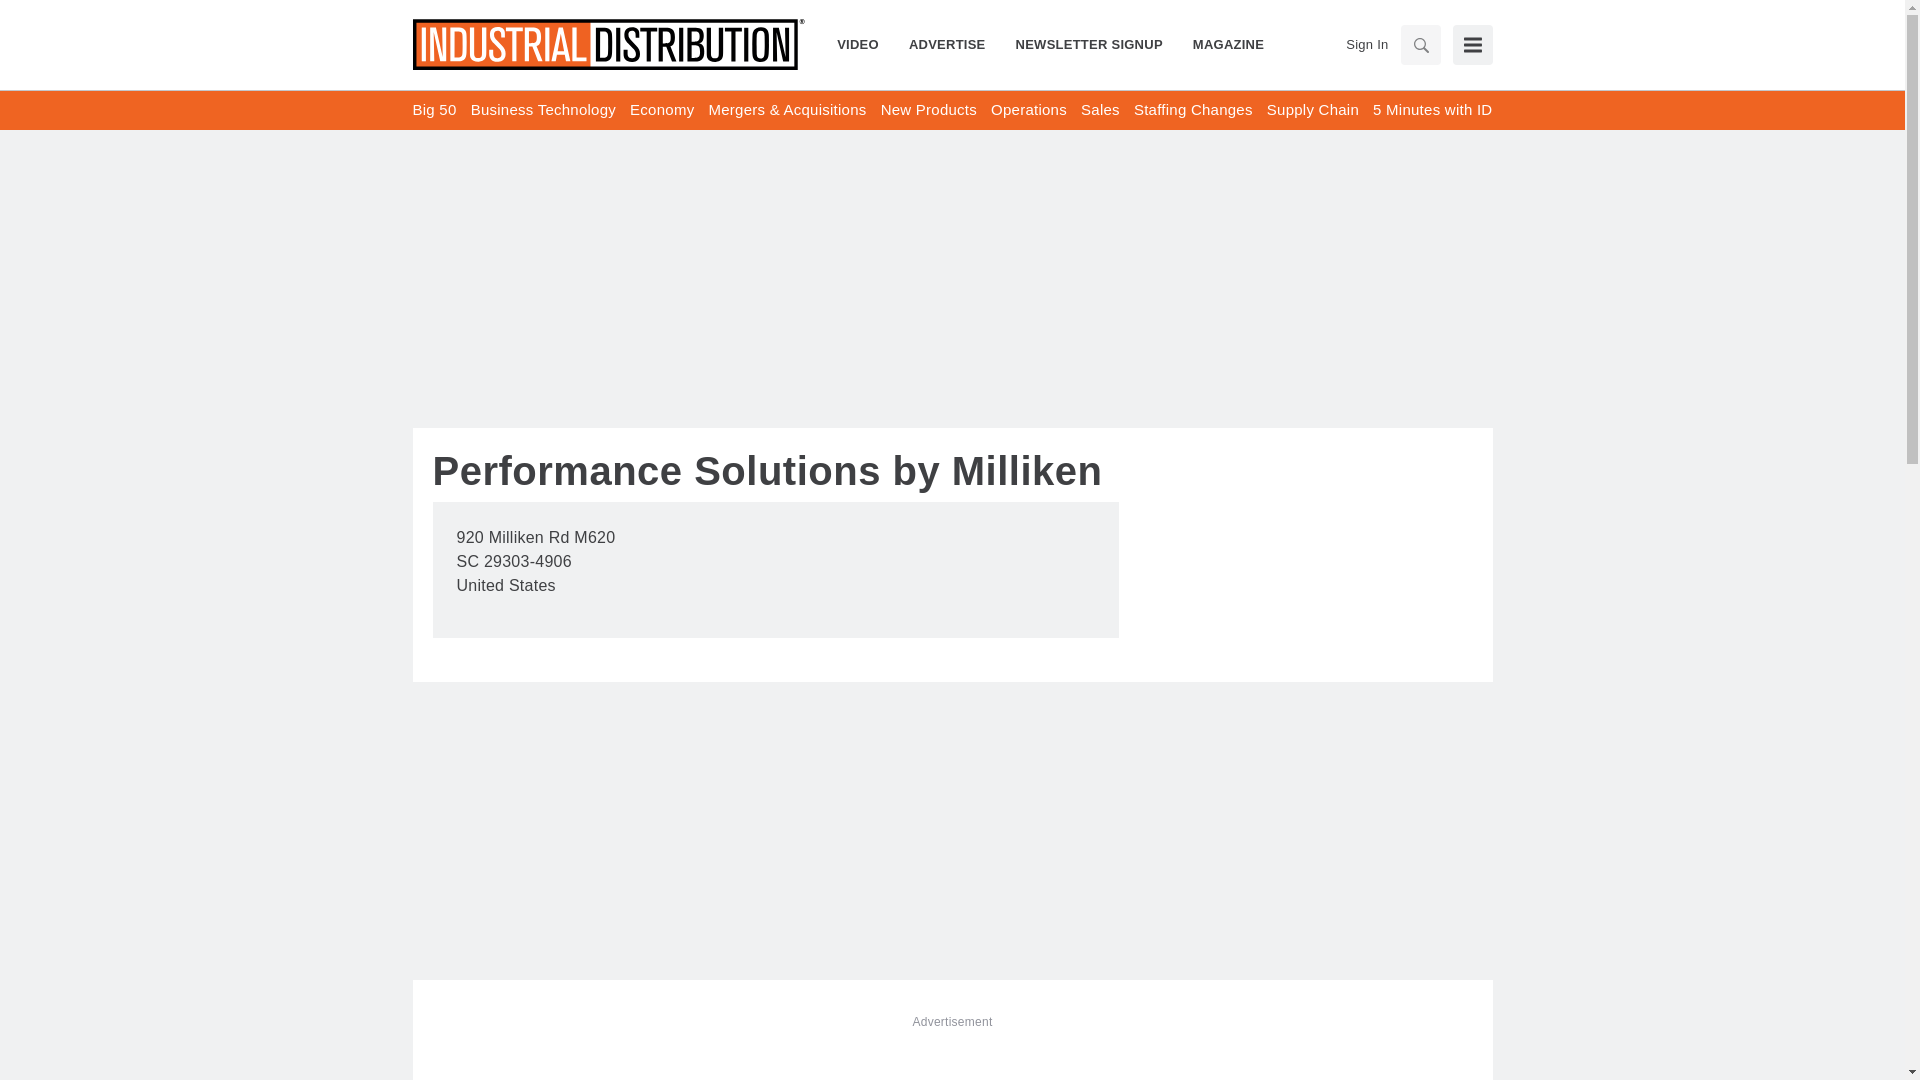 The width and height of the screenshot is (1920, 1080). Describe the element at coordinates (1432, 110) in the screenshot. I see `5 Minutes with ID` at that location.